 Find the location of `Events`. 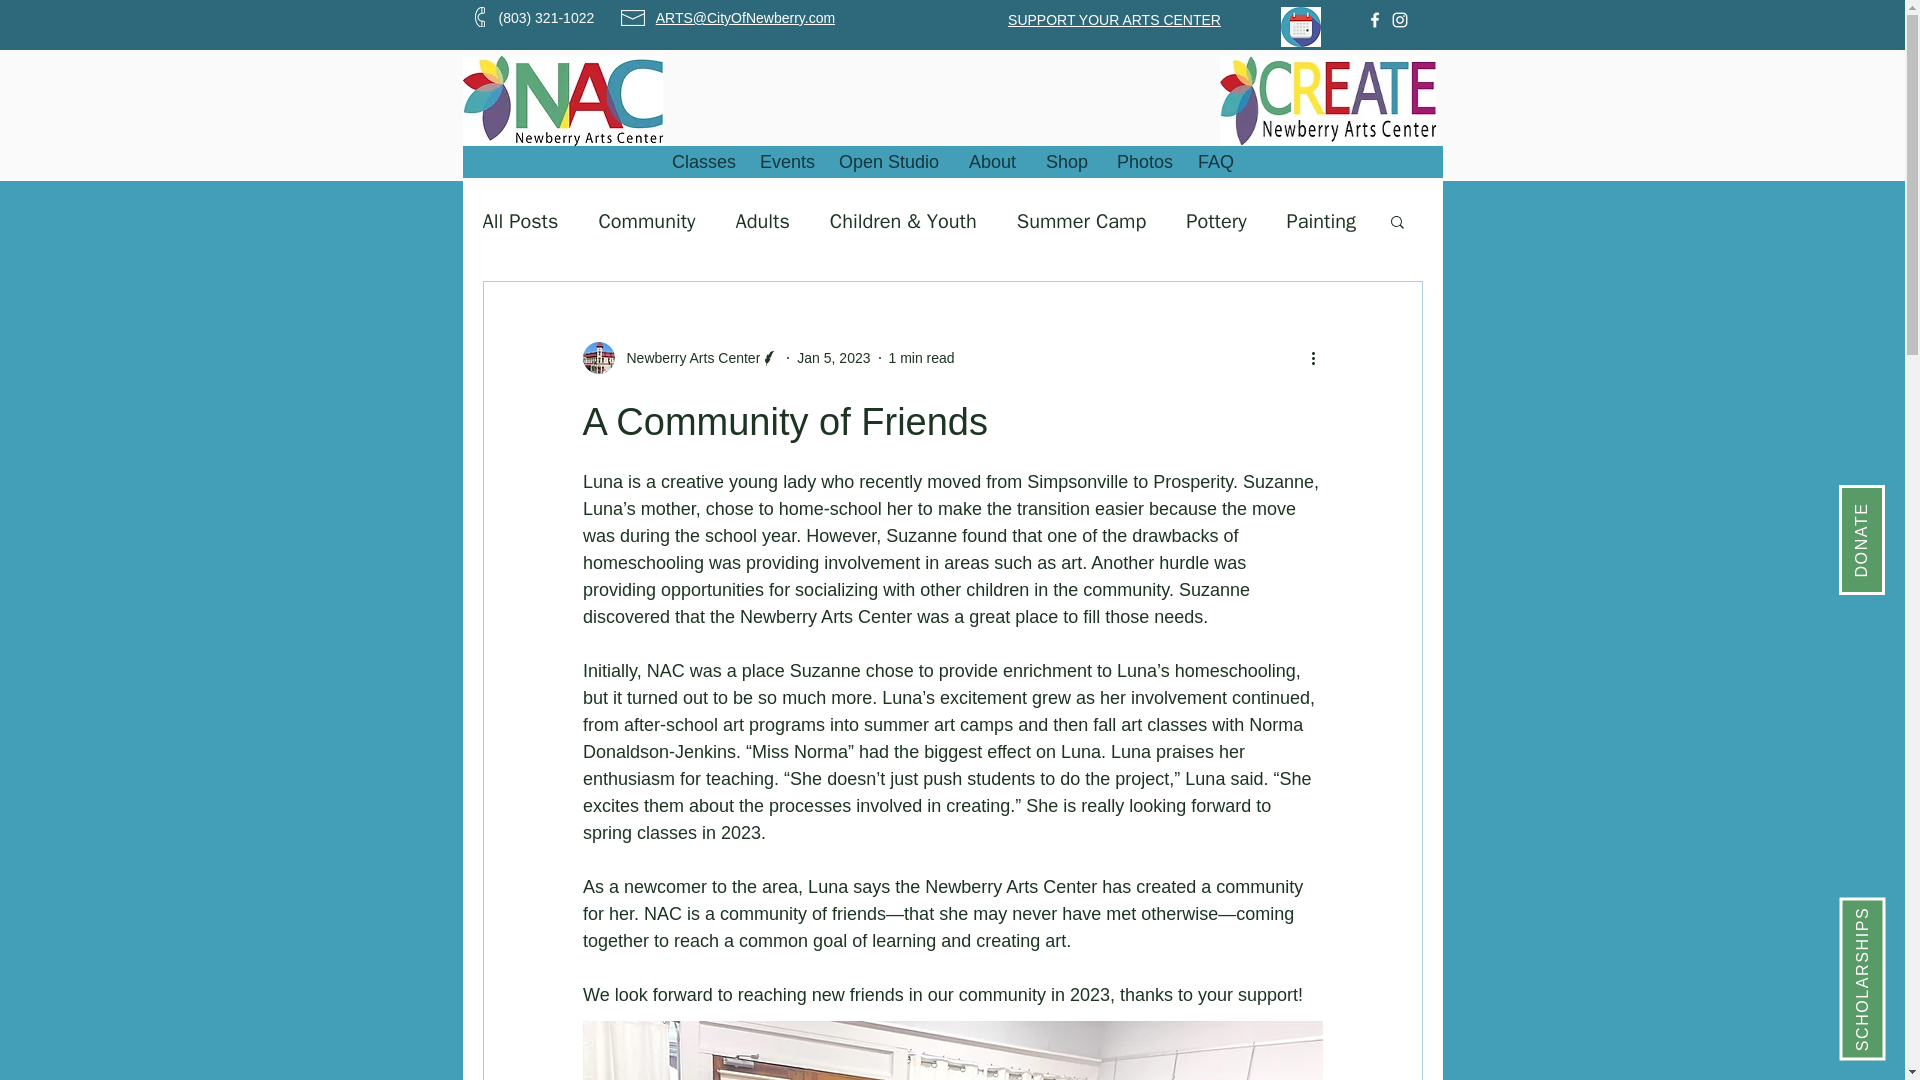

Events is located at coordinates (784, 162).